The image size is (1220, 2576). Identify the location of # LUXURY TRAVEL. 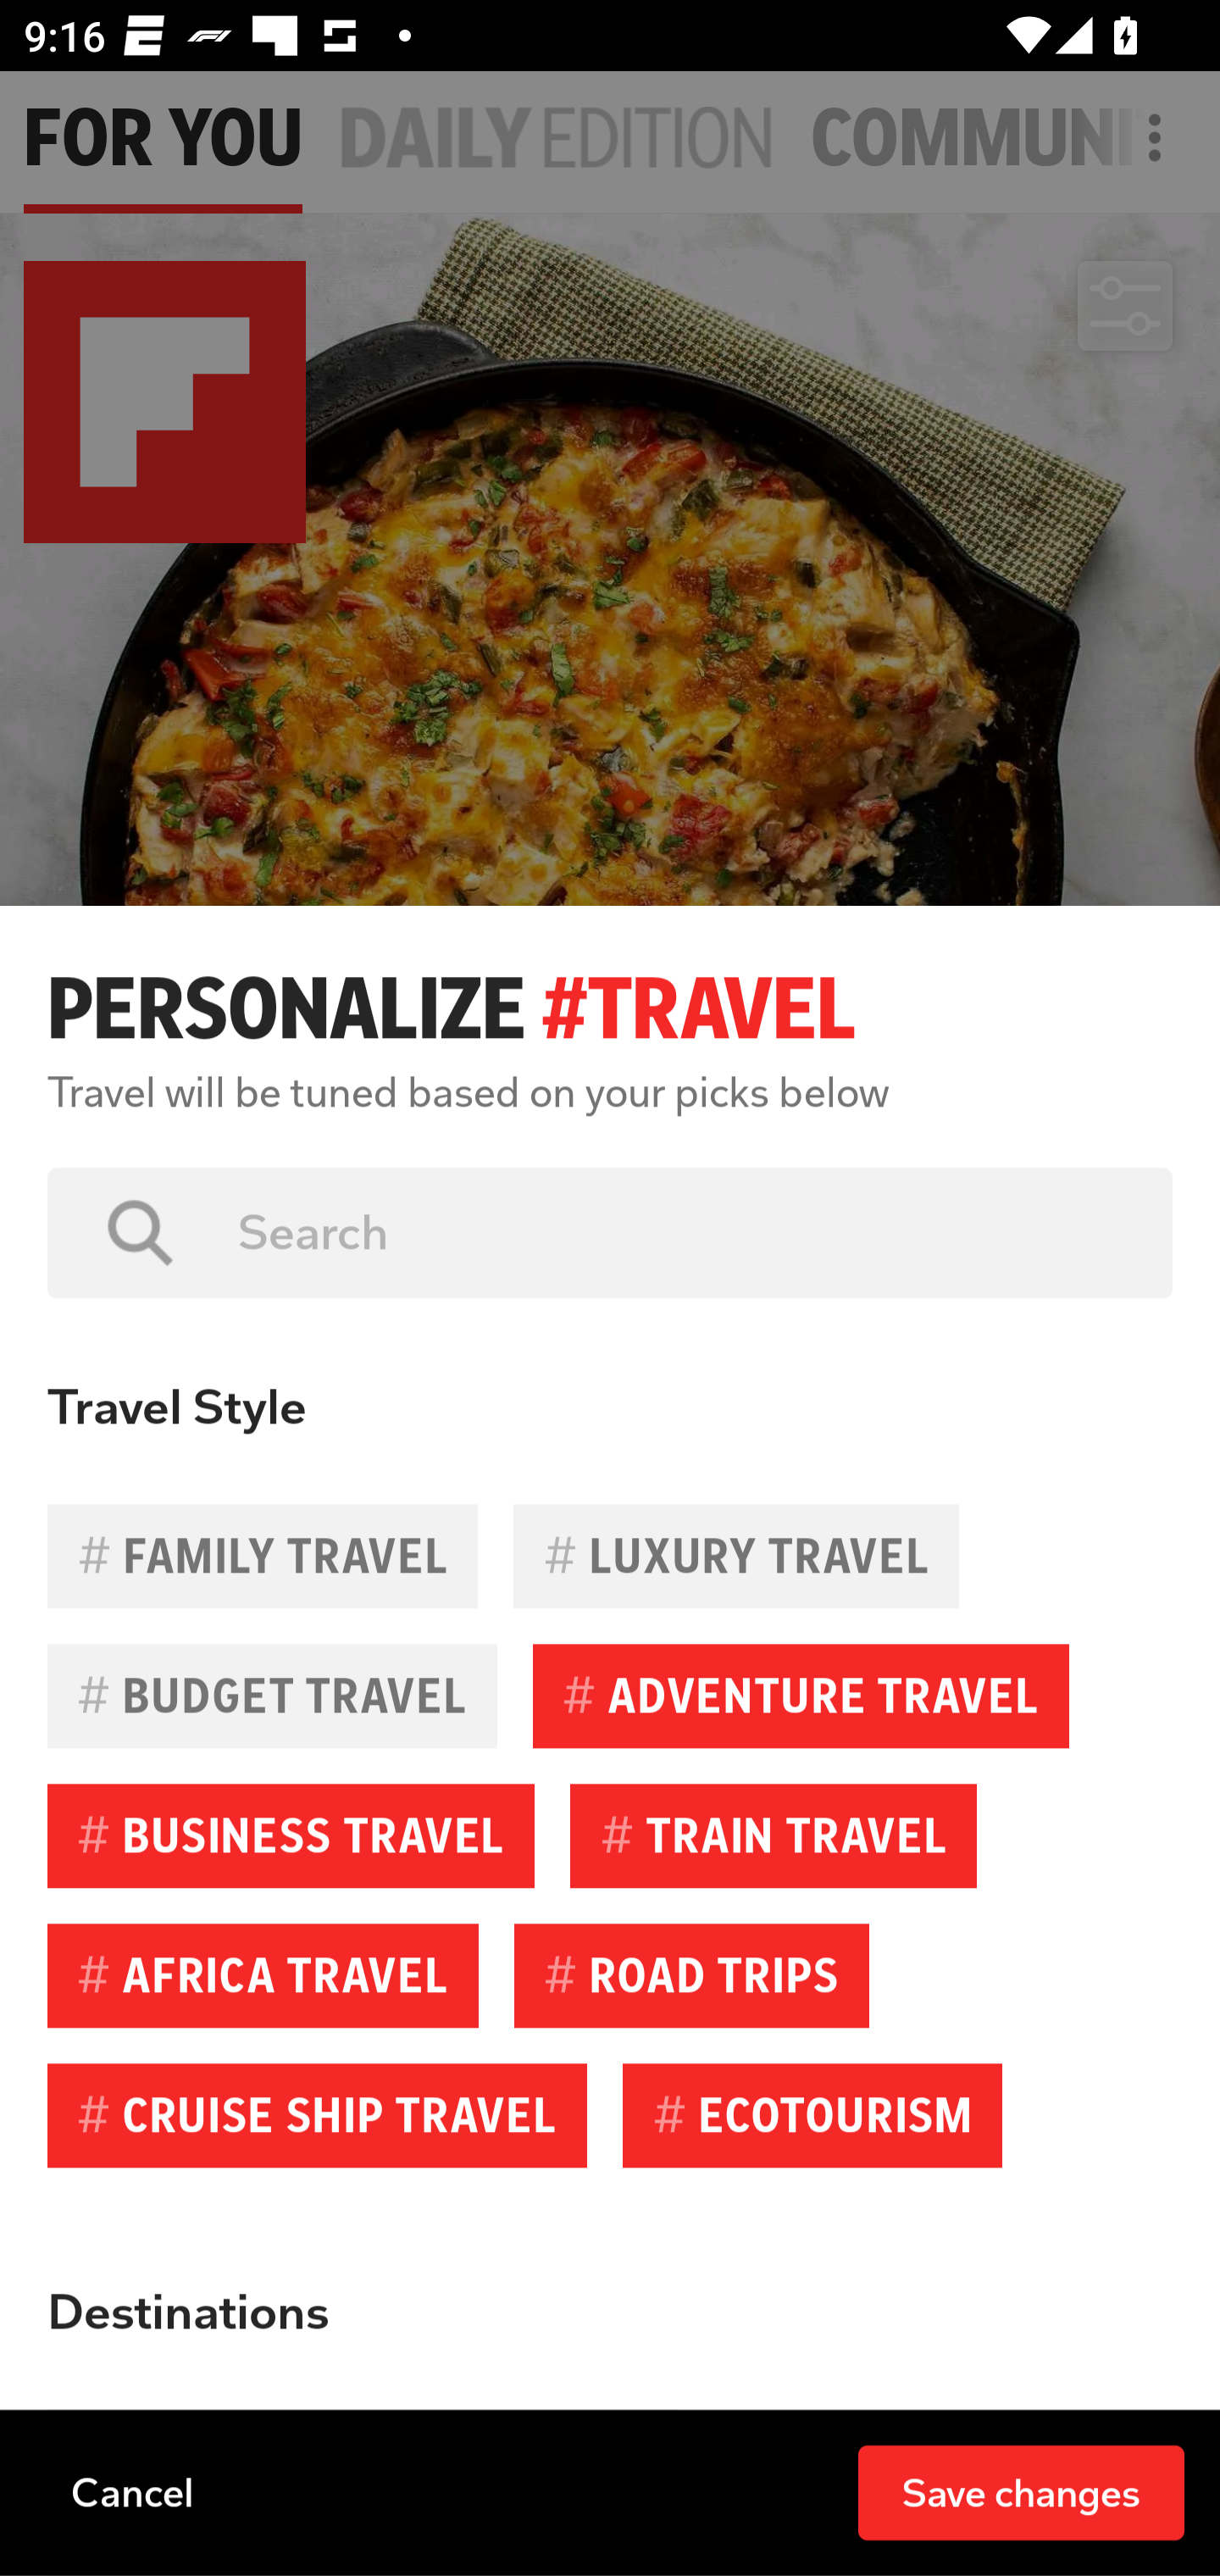
(735, 1556).